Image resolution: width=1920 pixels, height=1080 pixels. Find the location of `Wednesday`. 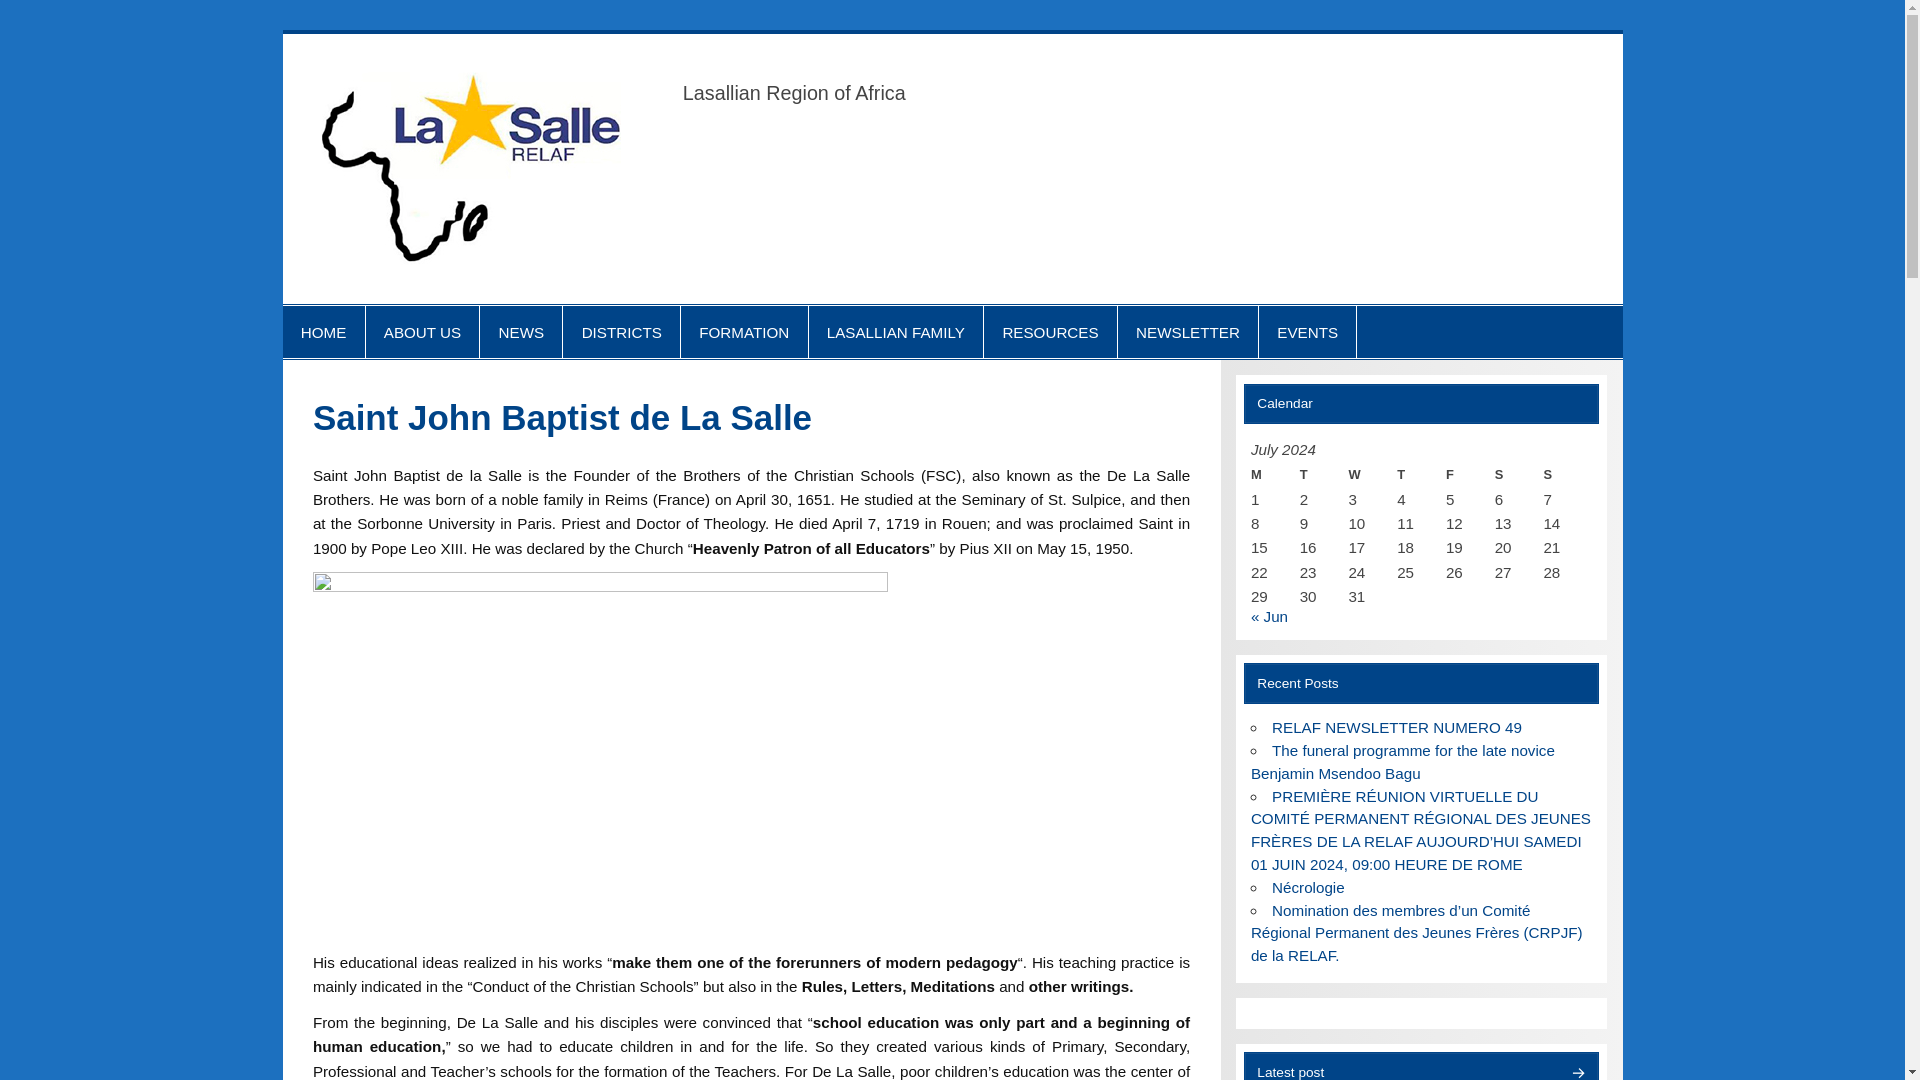

Wednesday is located at coordinates (1372, 475).